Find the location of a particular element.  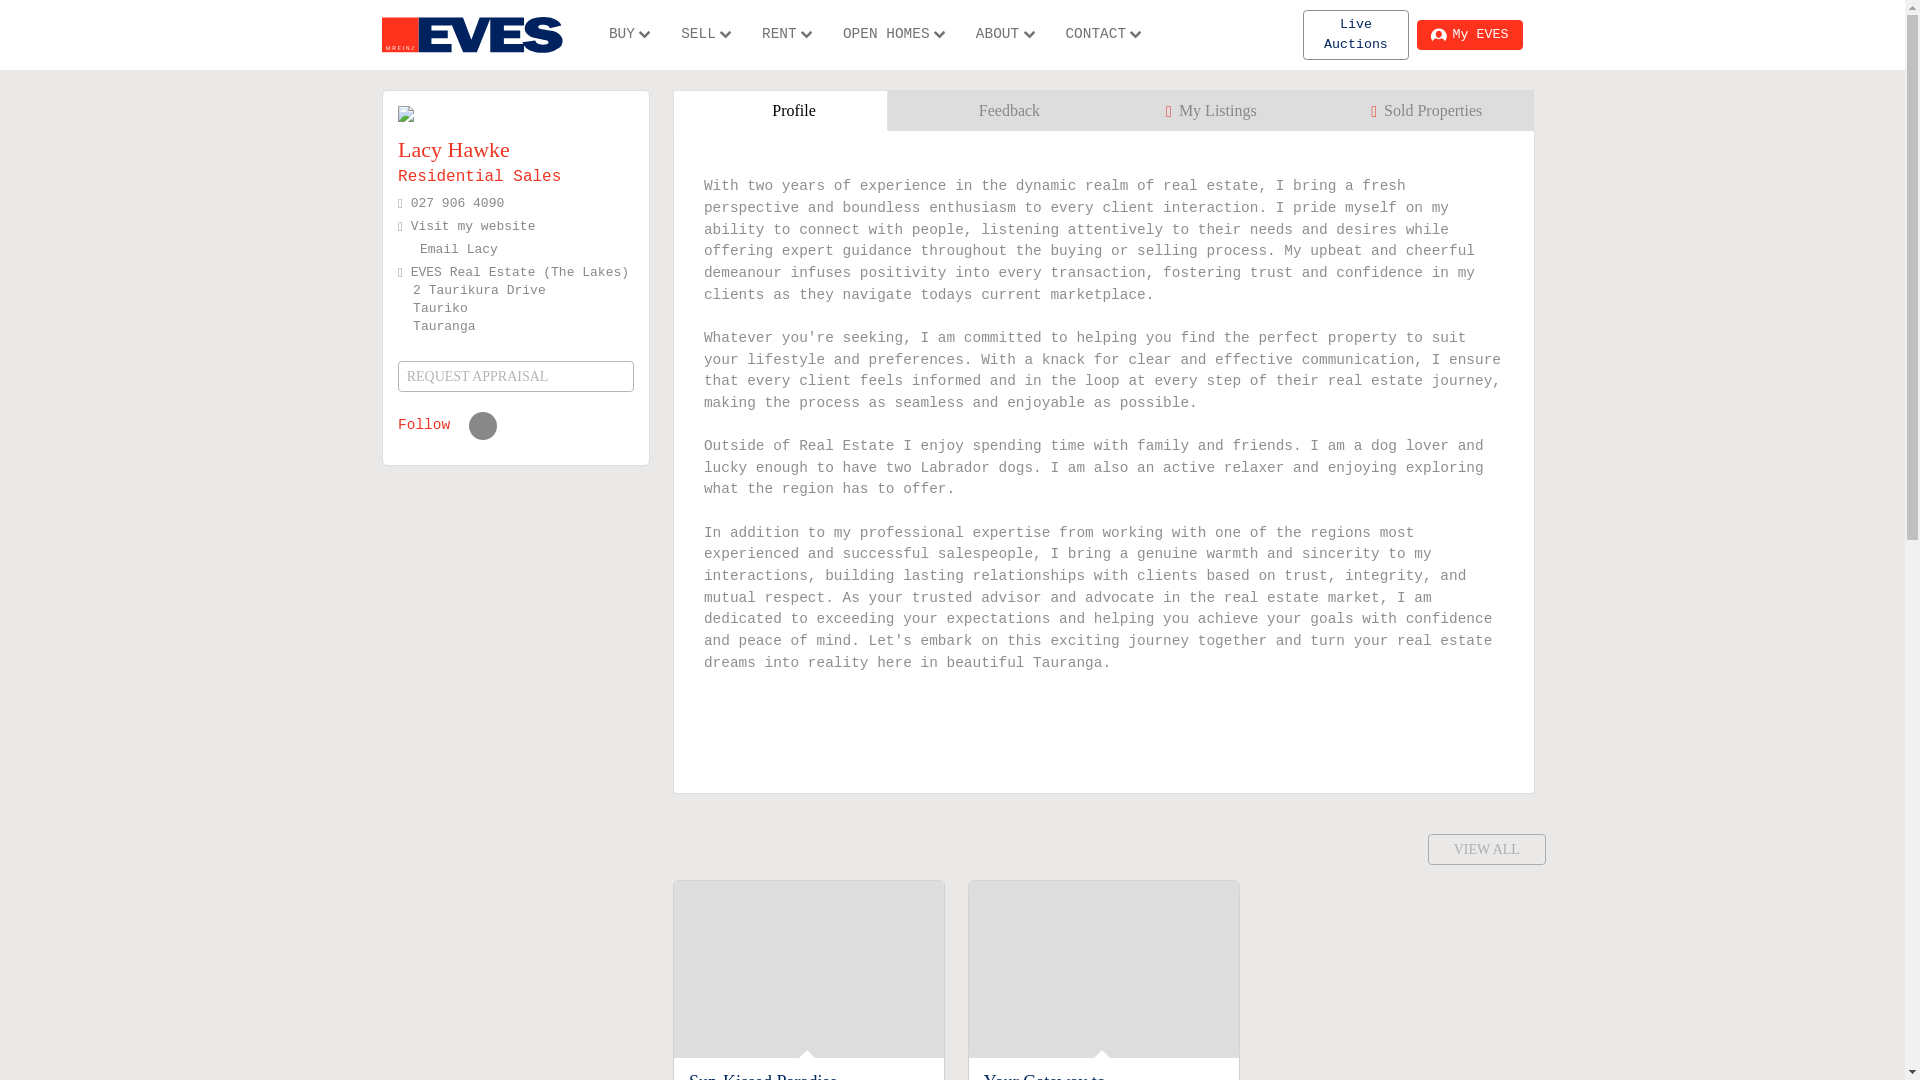

BUY is located at coordinates (630, 36).